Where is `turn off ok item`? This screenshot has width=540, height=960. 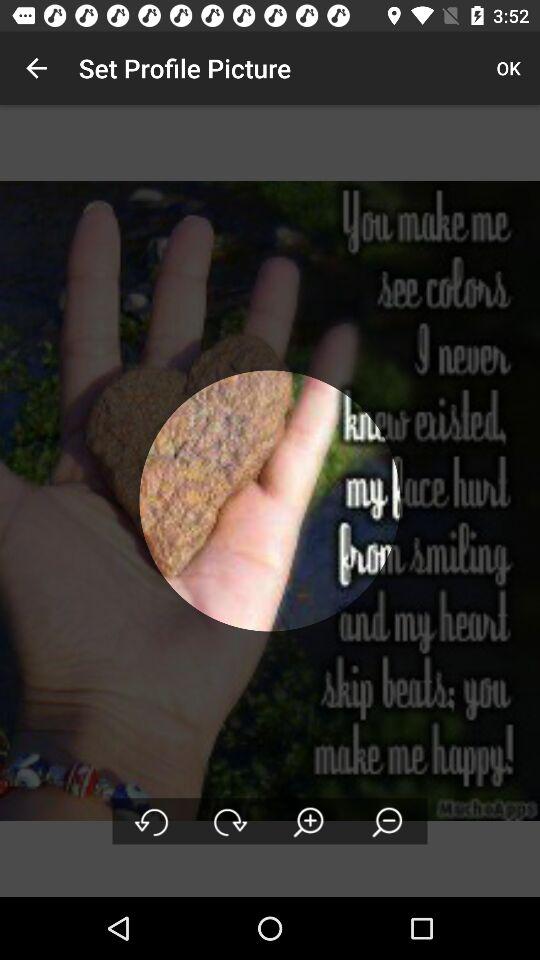 turn off ok item is located at coordinates (508, 68).